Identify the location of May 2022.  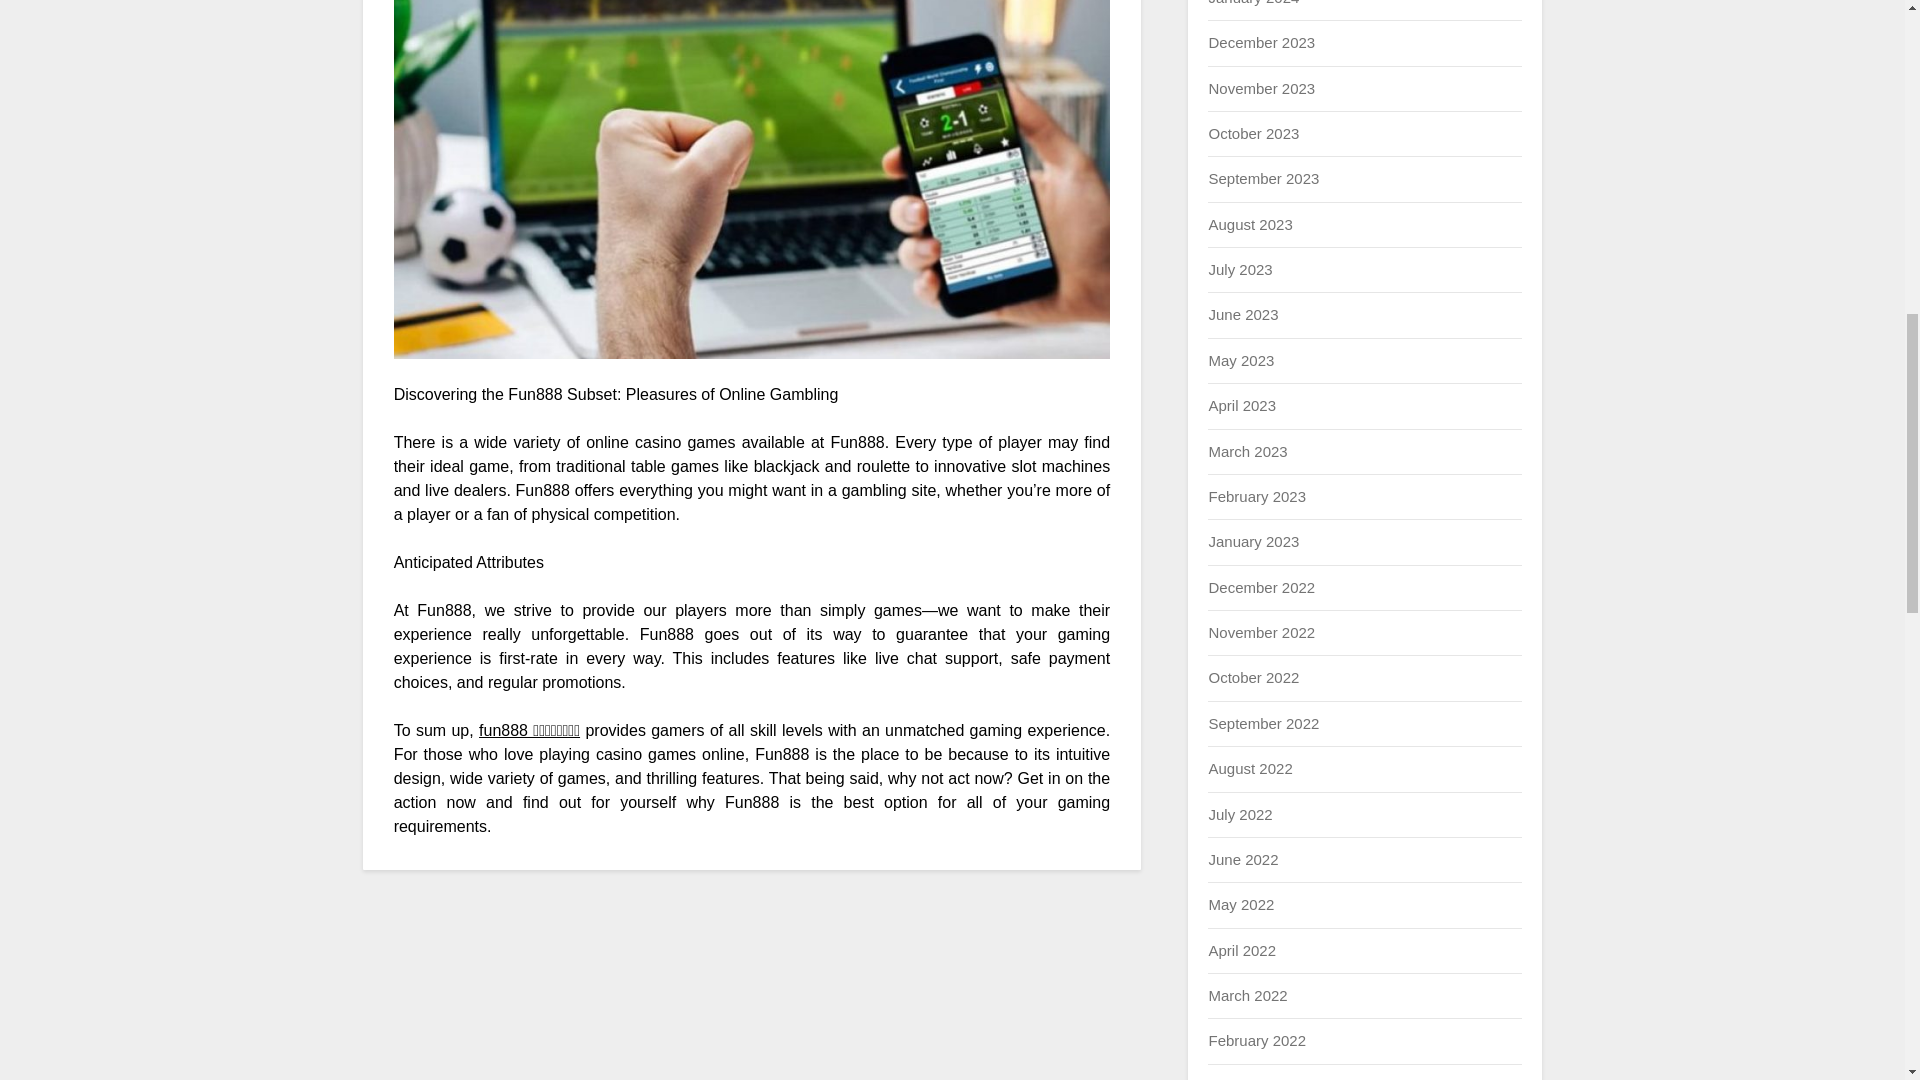
(1240, 904).